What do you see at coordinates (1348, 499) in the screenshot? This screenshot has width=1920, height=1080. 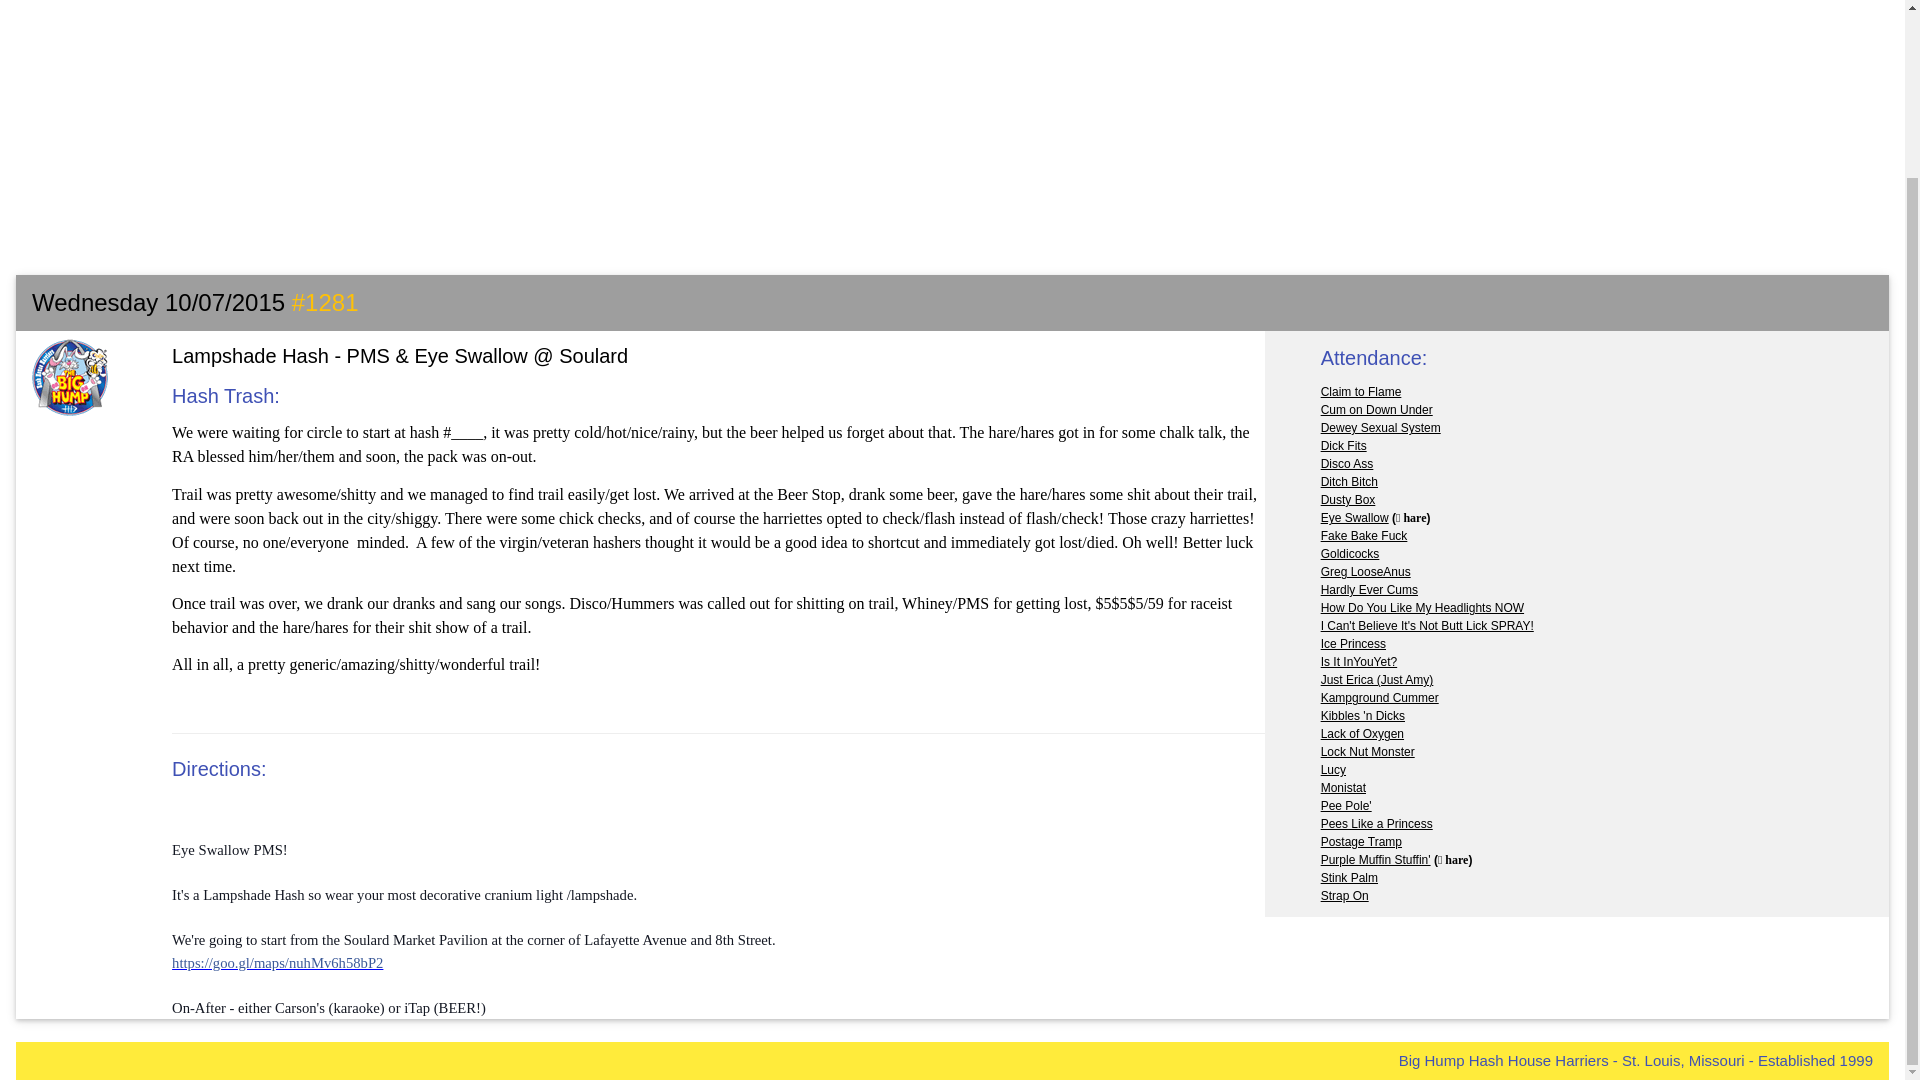 I see `Dusty Box` at bounding box center [1348, 499].